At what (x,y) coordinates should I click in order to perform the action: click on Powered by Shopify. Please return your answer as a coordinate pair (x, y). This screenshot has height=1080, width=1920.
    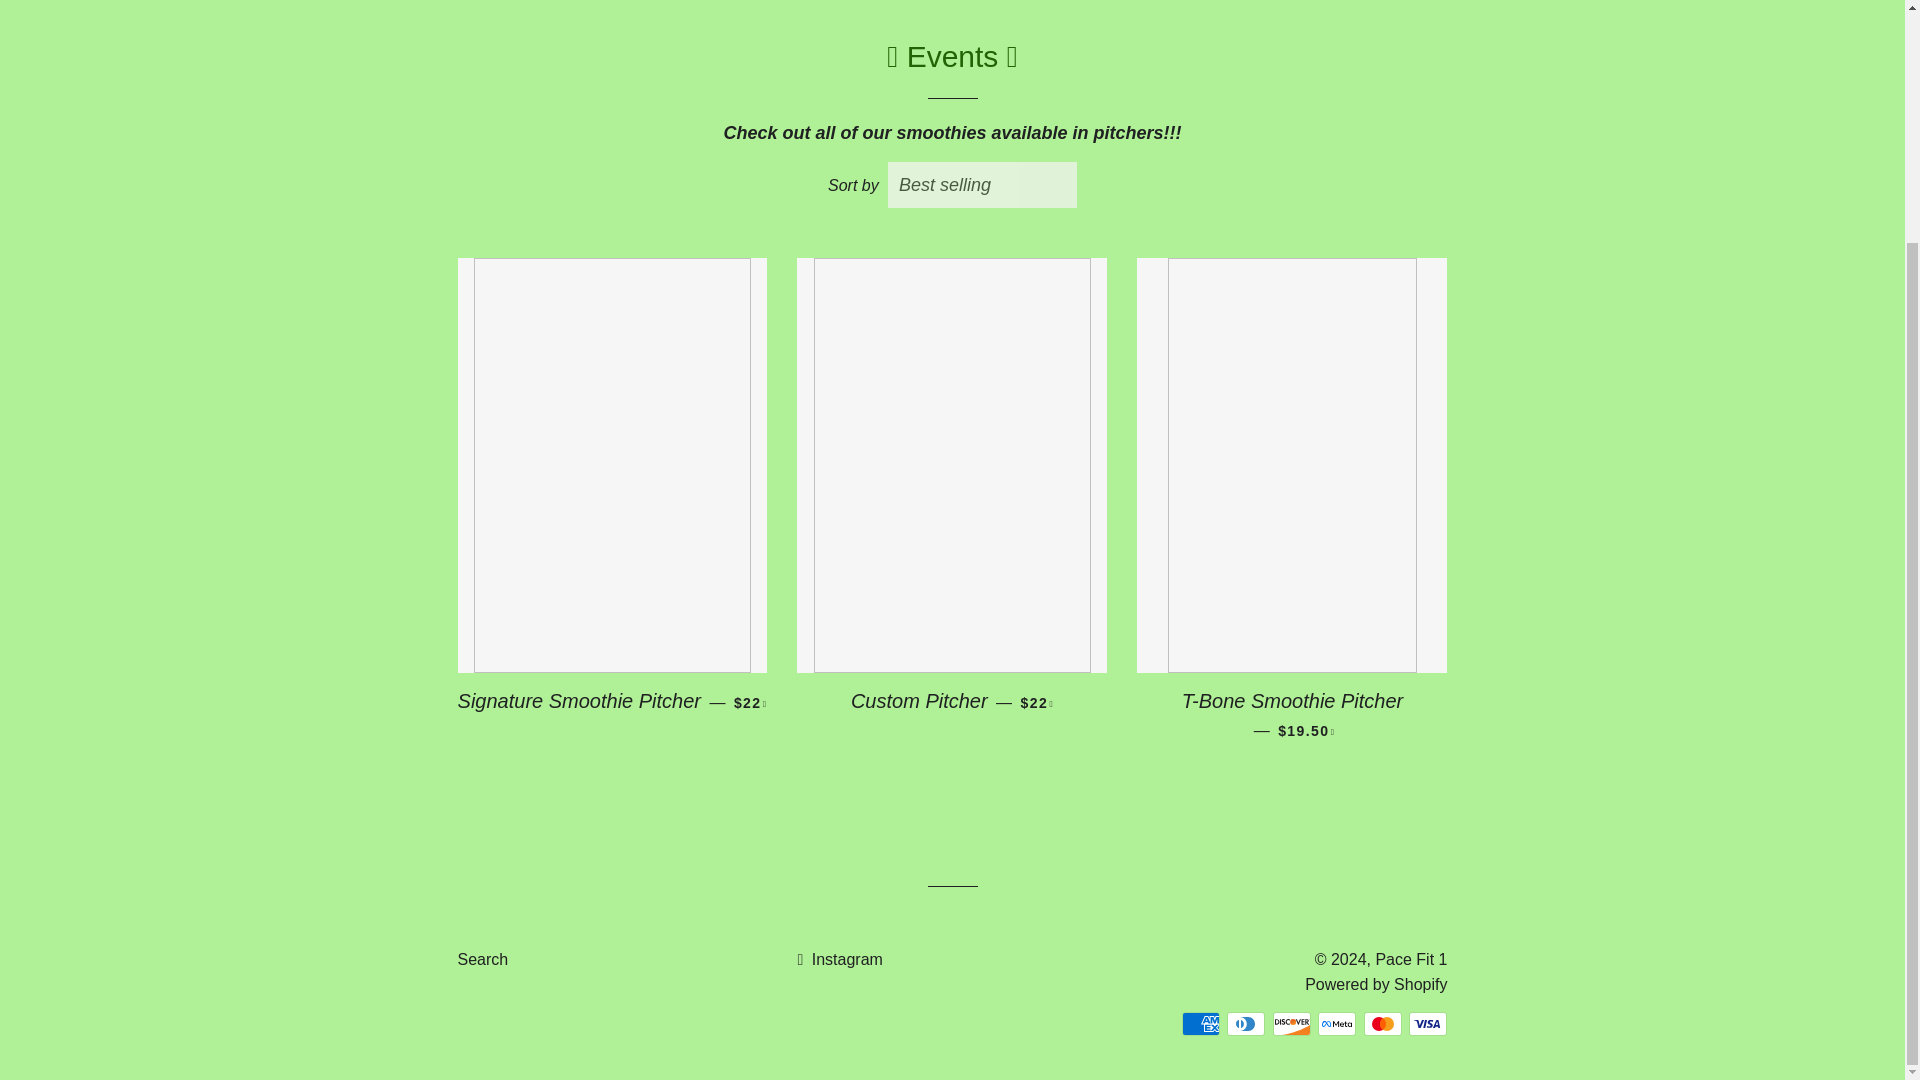
    Looking at the image, I should click on (1376, 984).